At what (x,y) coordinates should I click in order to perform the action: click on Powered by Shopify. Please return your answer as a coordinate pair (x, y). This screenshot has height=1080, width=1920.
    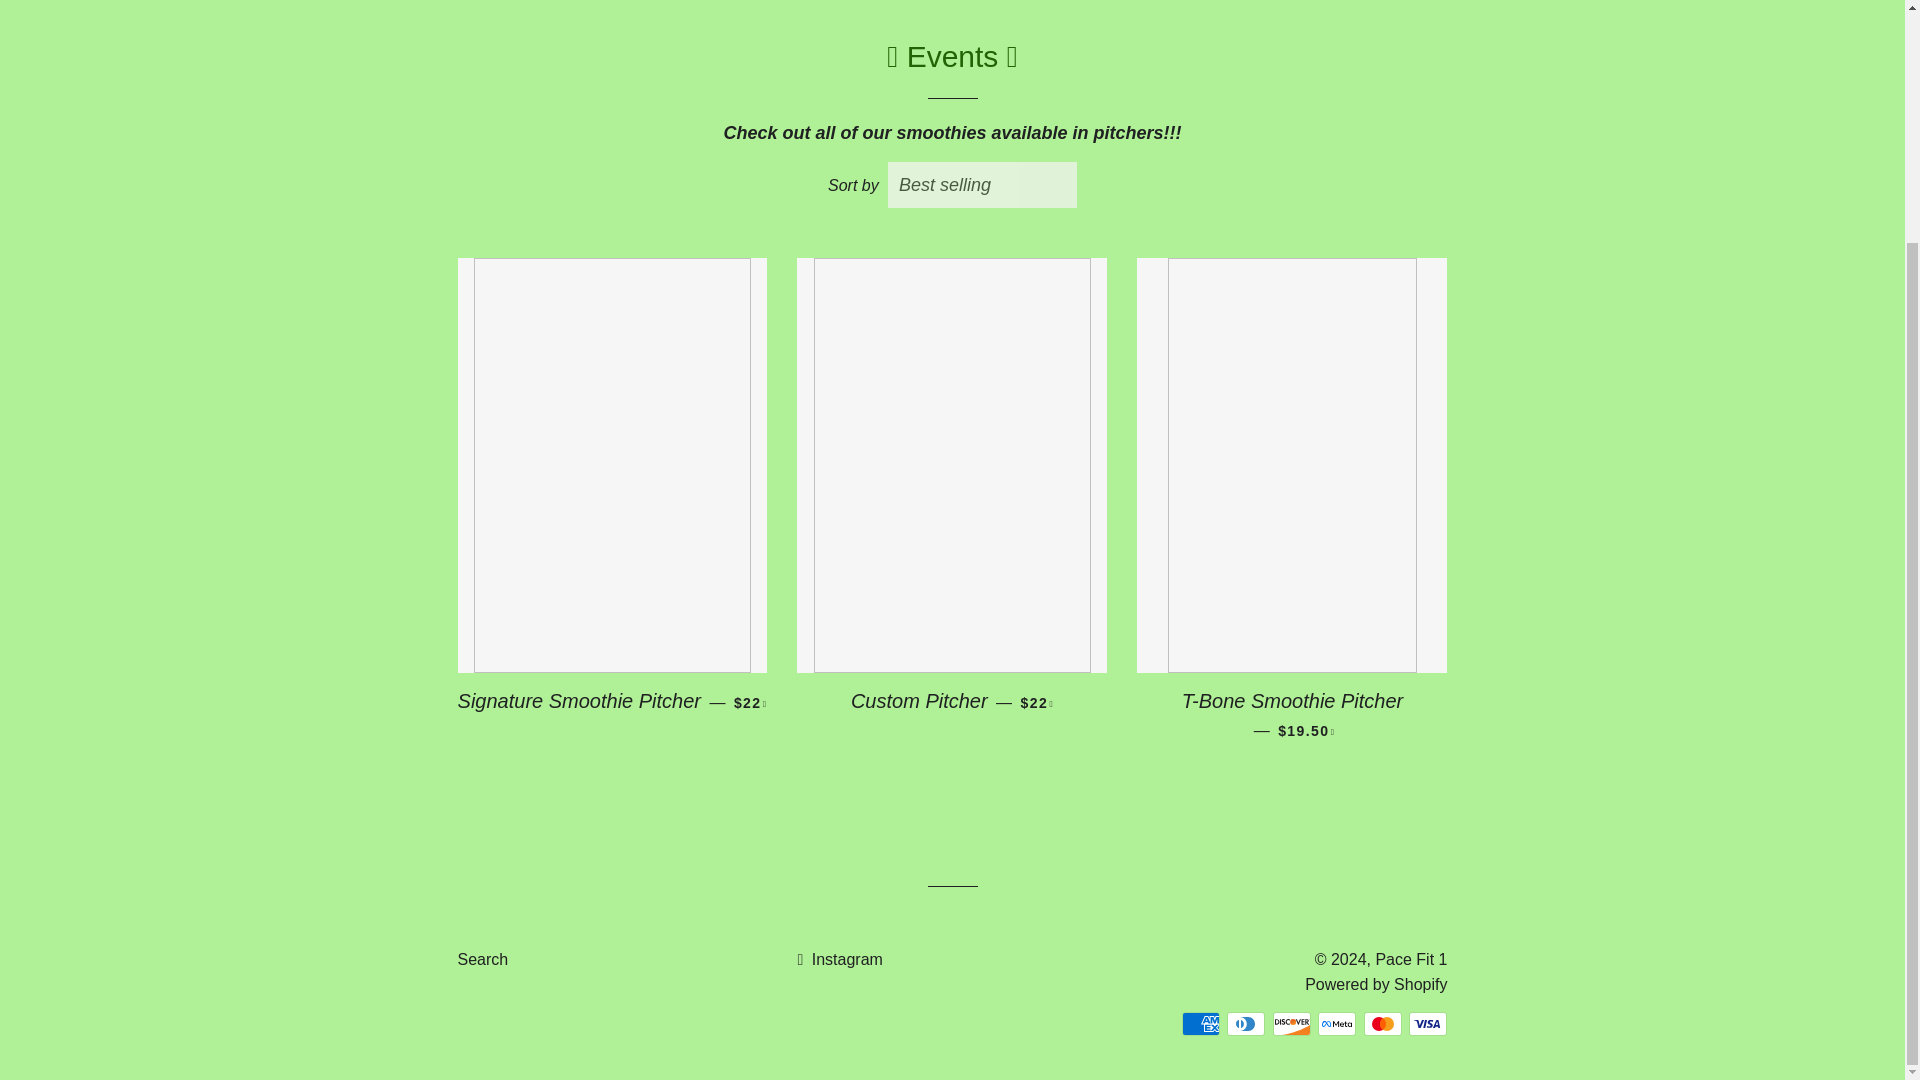
    Looking at the image, I should click on (1376, 984).